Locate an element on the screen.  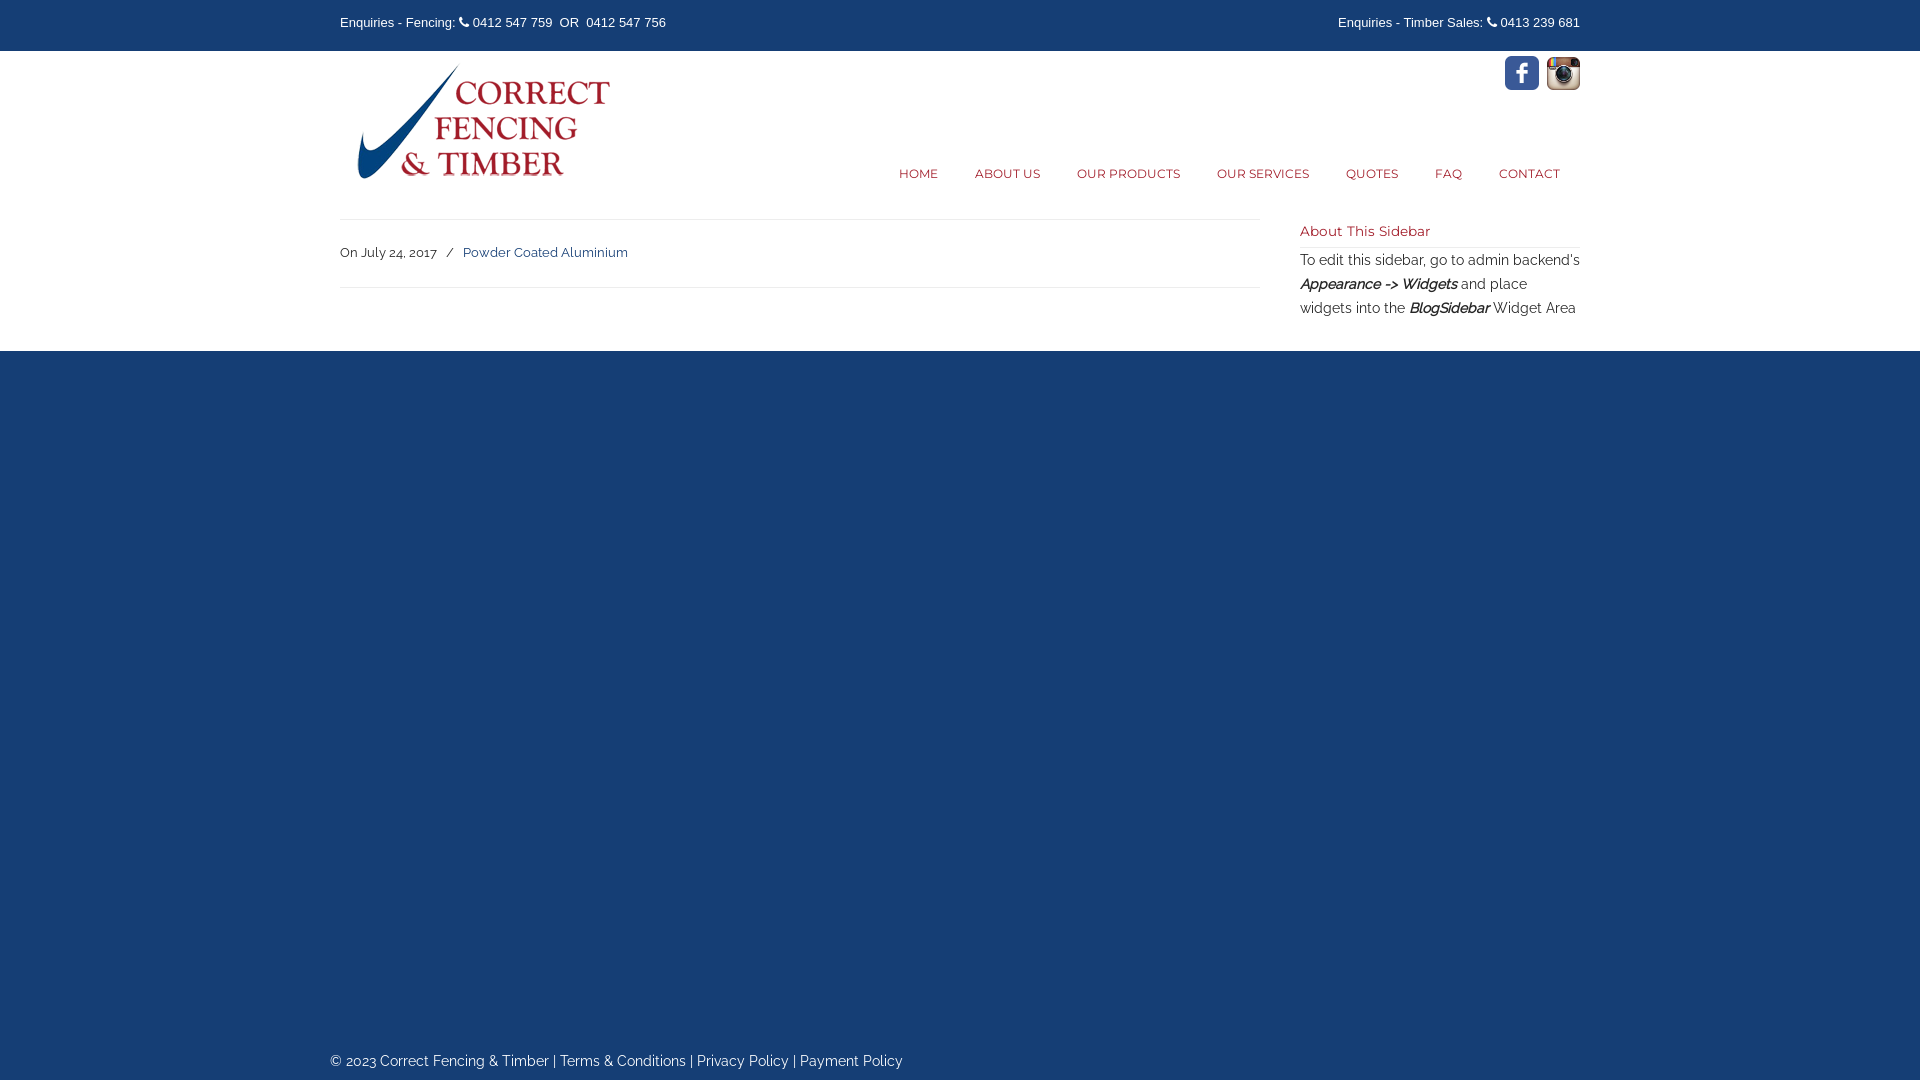
Terms & Conditions is located at coordinates (623, 1061).